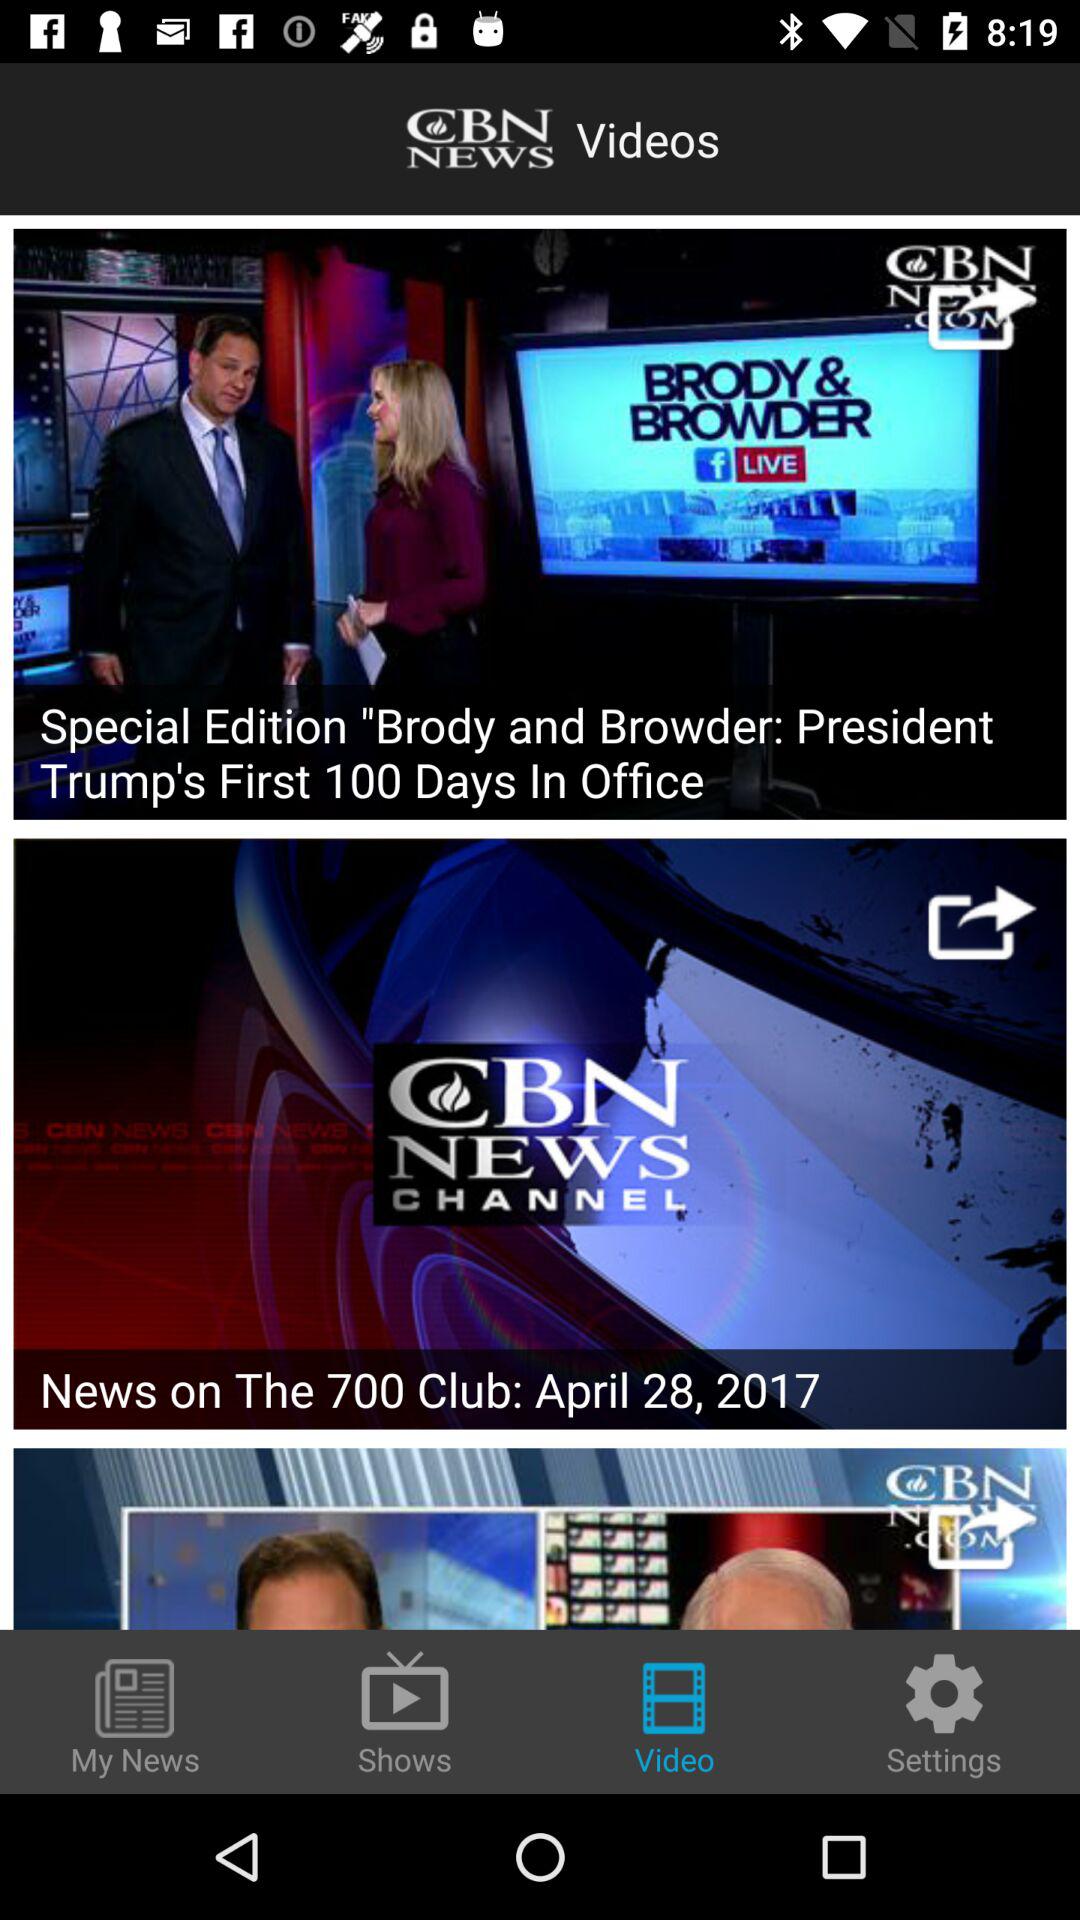  What do you see at coordinates (540, 1389) in the screenshot?
I see `scroll until the news on the icon` at bounding box center [540, 1389].